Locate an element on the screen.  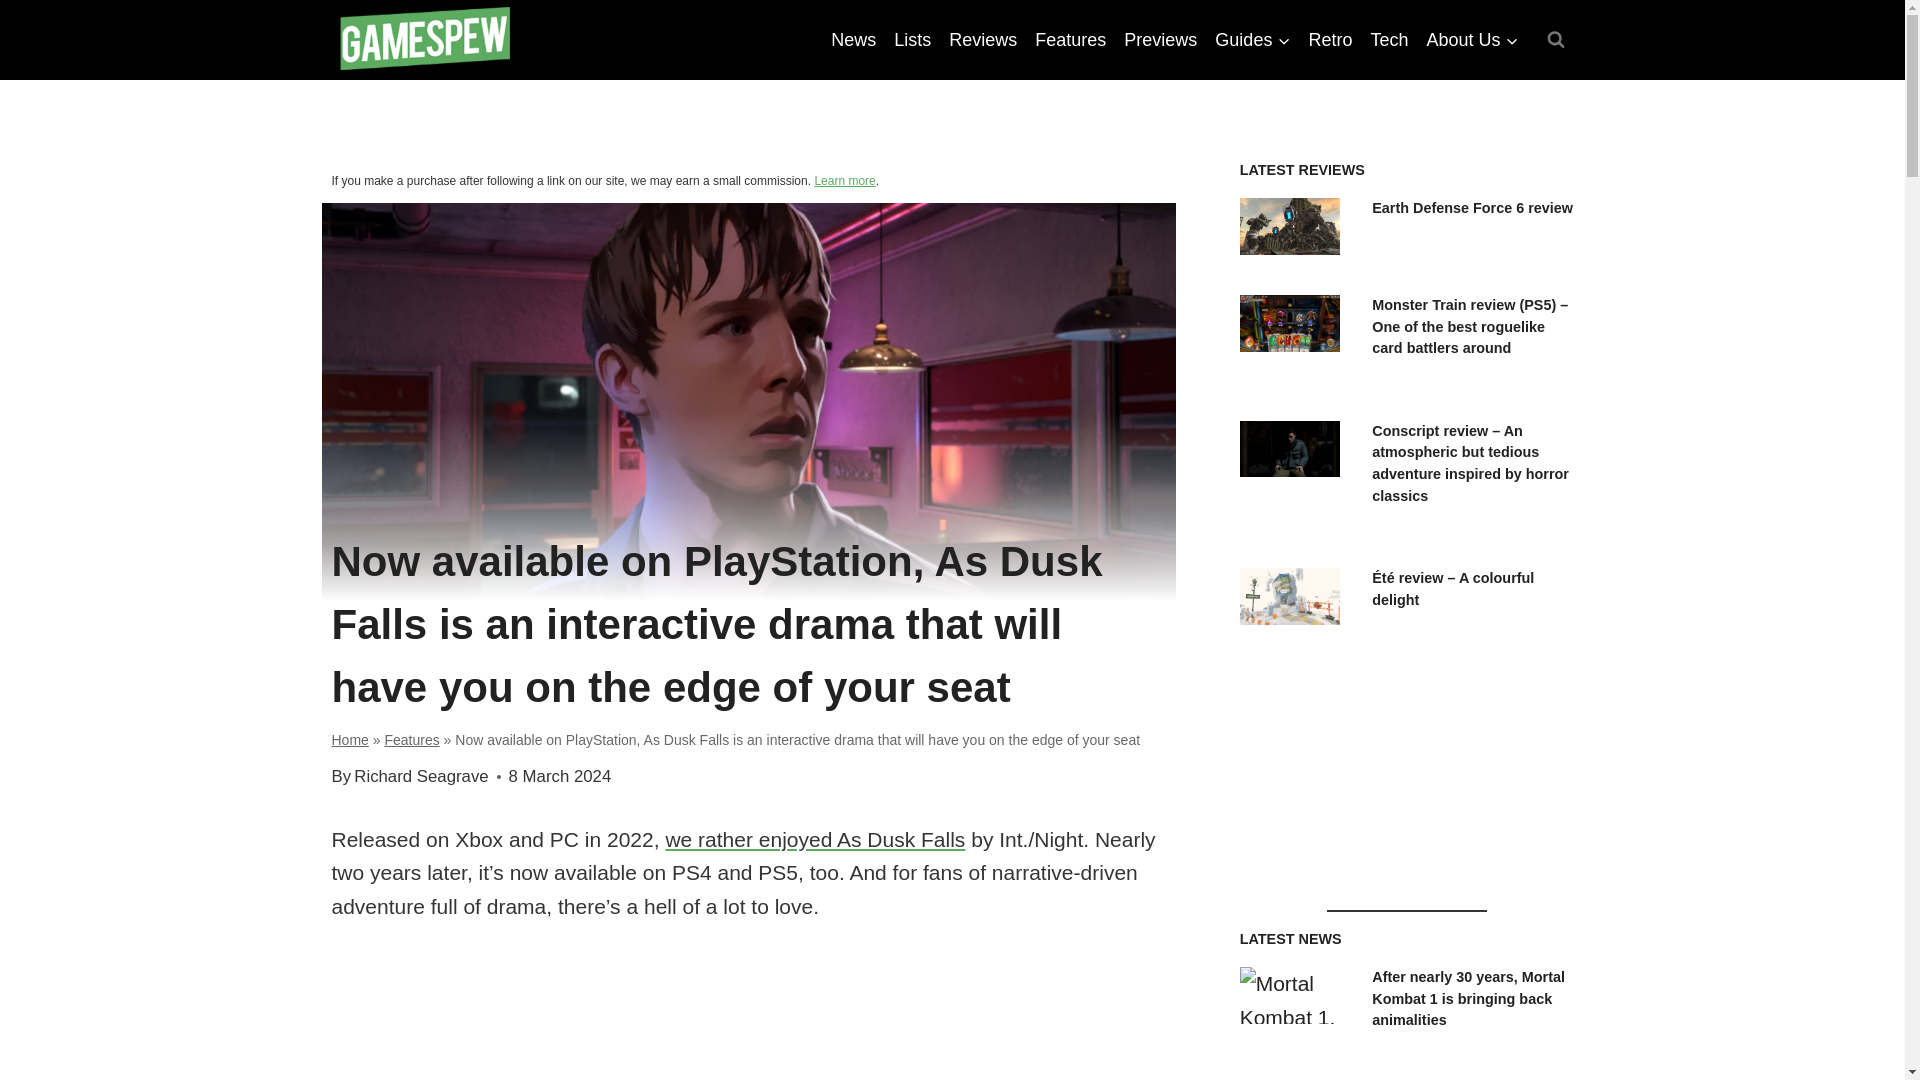
Home is located at coordinates (350, 740).